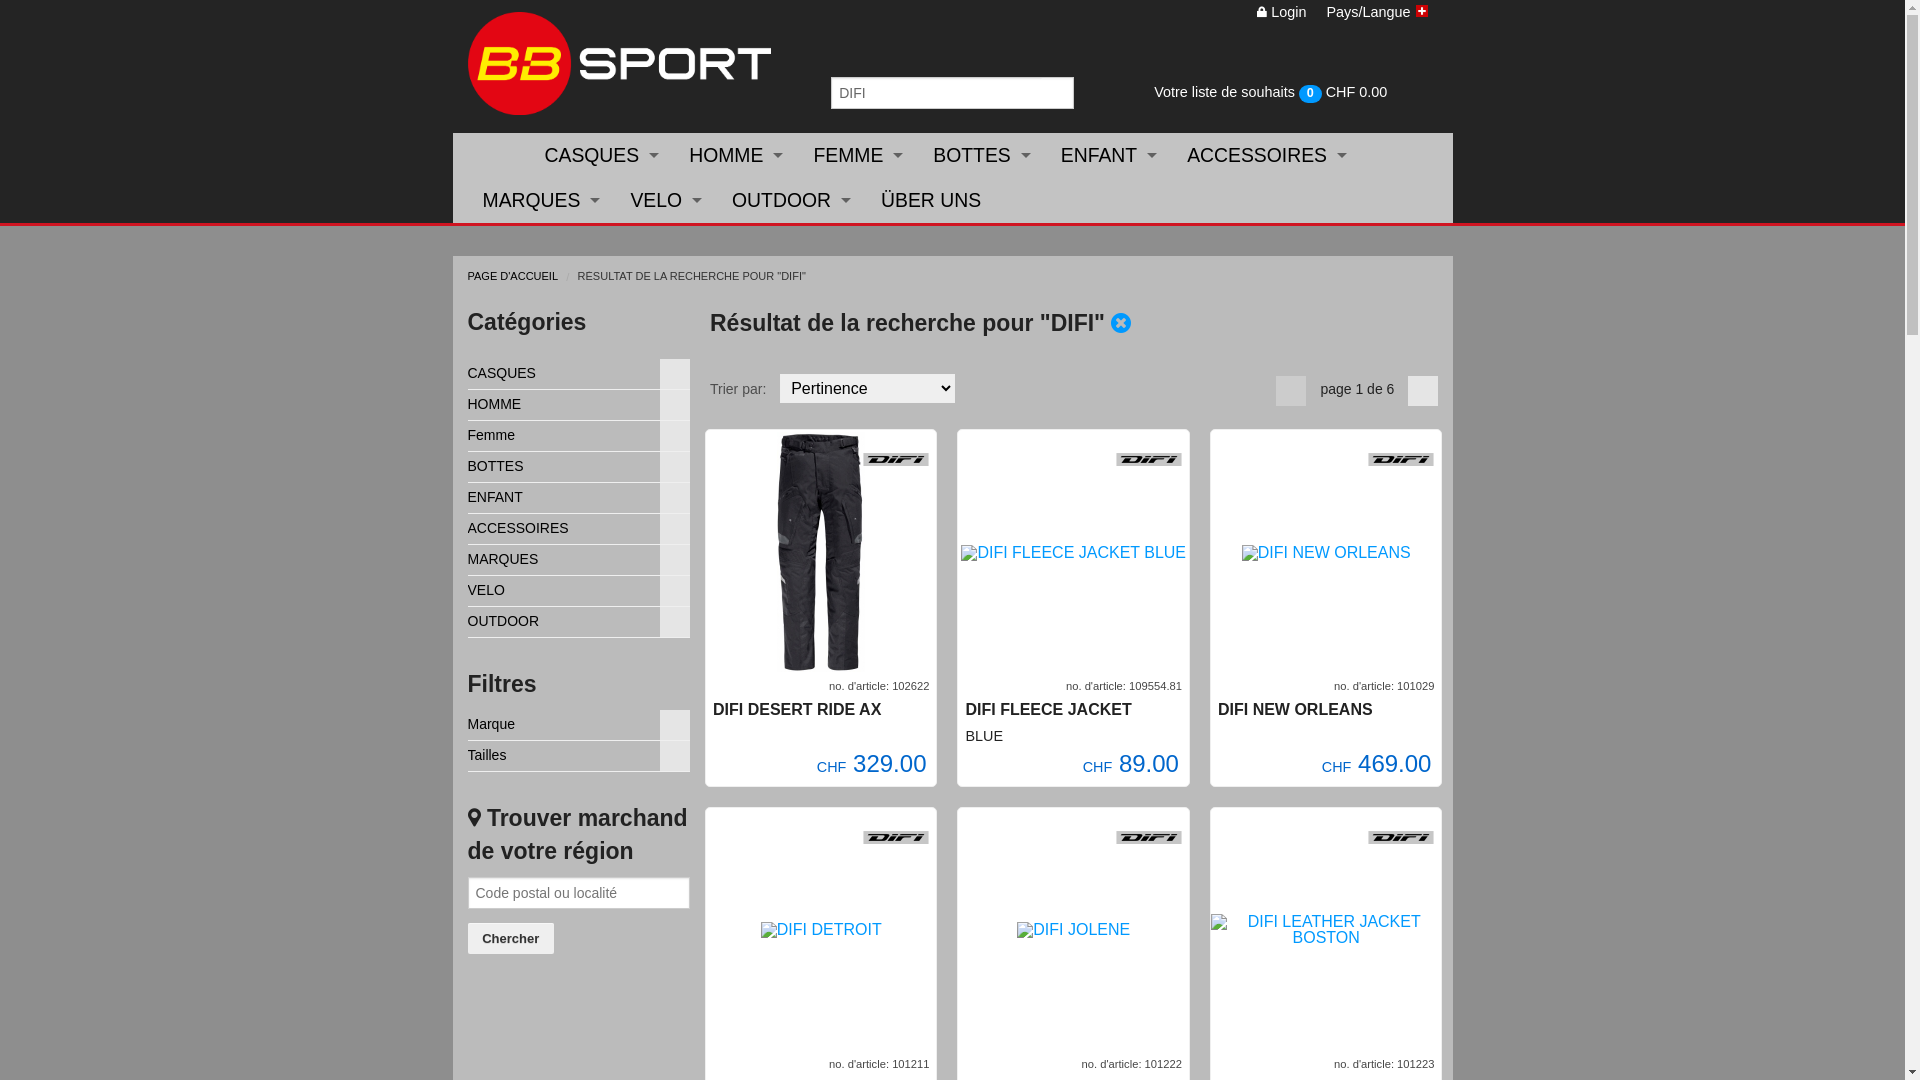  Describe the element at coordinates (580, 434) in the screenshot. I see `Femme` at that location.